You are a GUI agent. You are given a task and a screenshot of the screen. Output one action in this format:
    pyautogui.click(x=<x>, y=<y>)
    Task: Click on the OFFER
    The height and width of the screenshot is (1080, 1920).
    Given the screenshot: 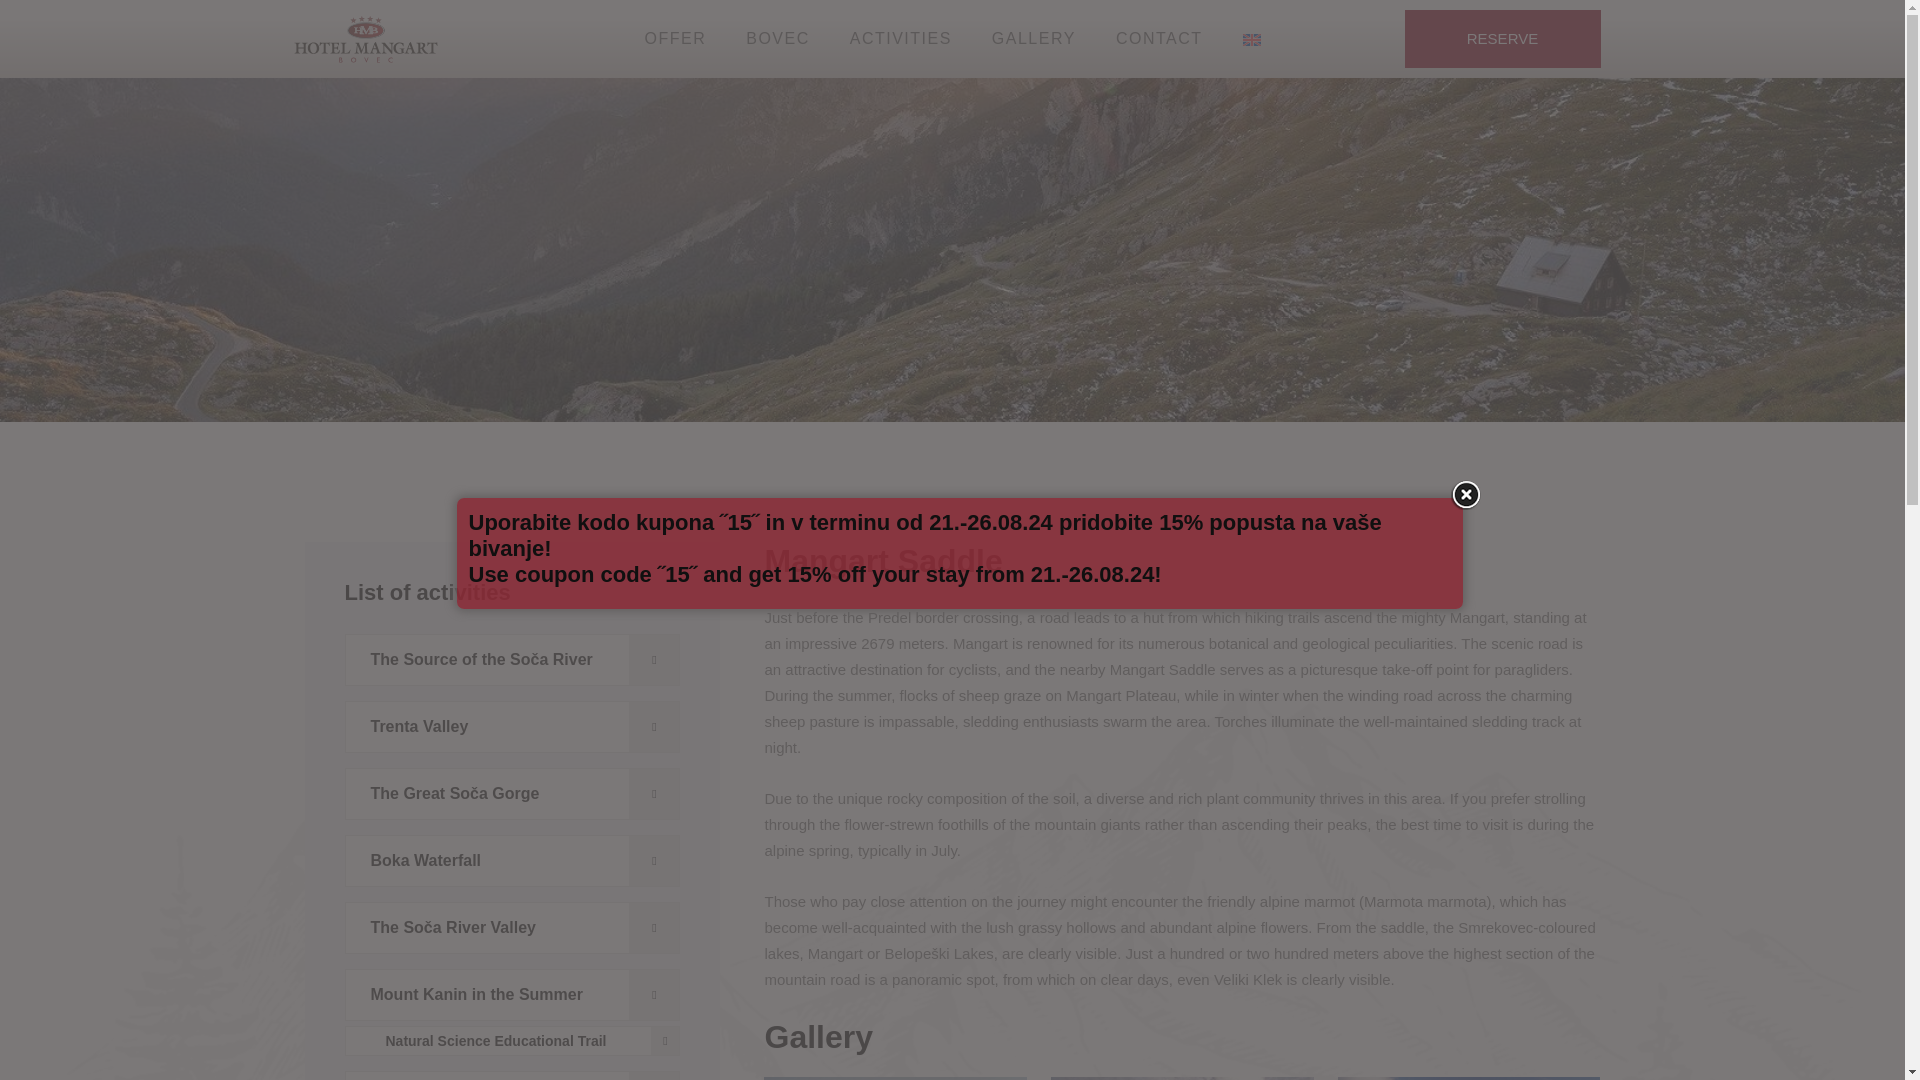 What is the action you would take?
    pyautogui.click(x=674, y=39)
    